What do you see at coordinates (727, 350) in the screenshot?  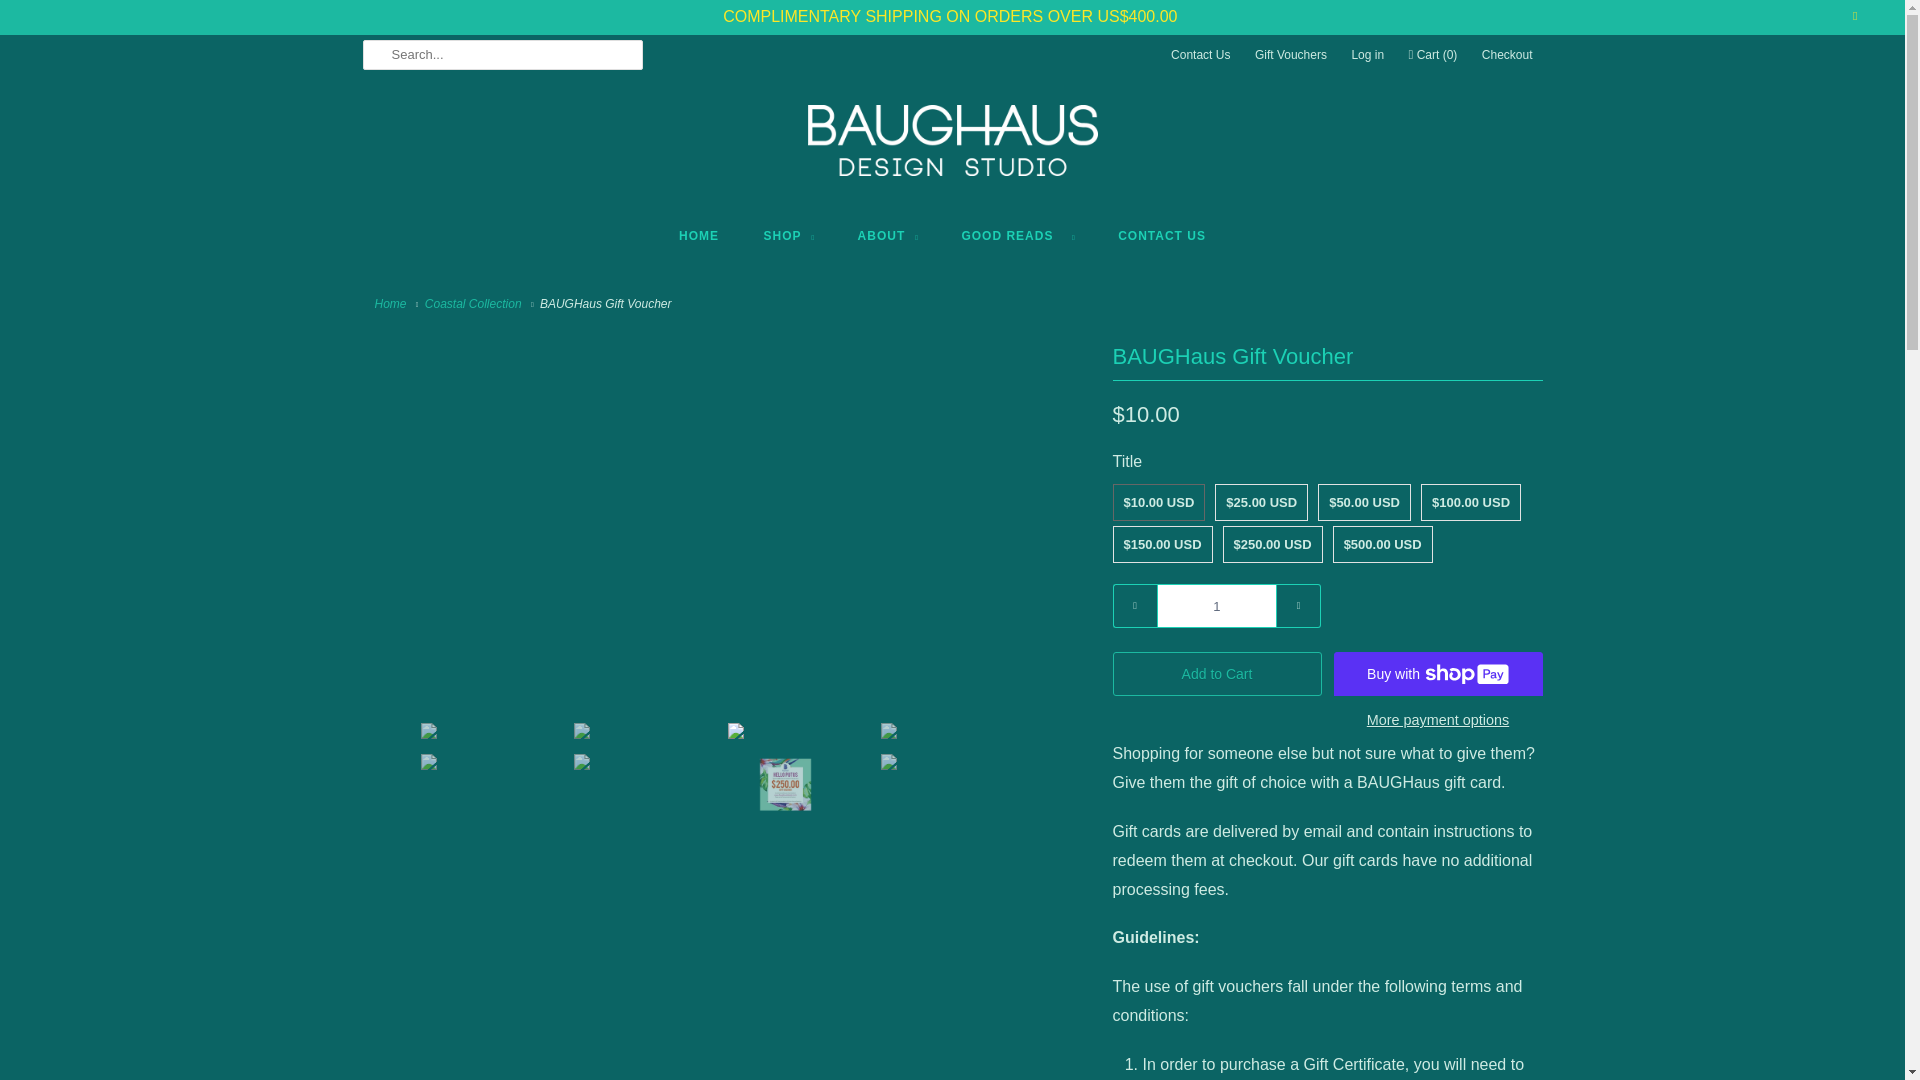 I see `BAUGHaus Gift Voucher` at bounding box center [727, 350].